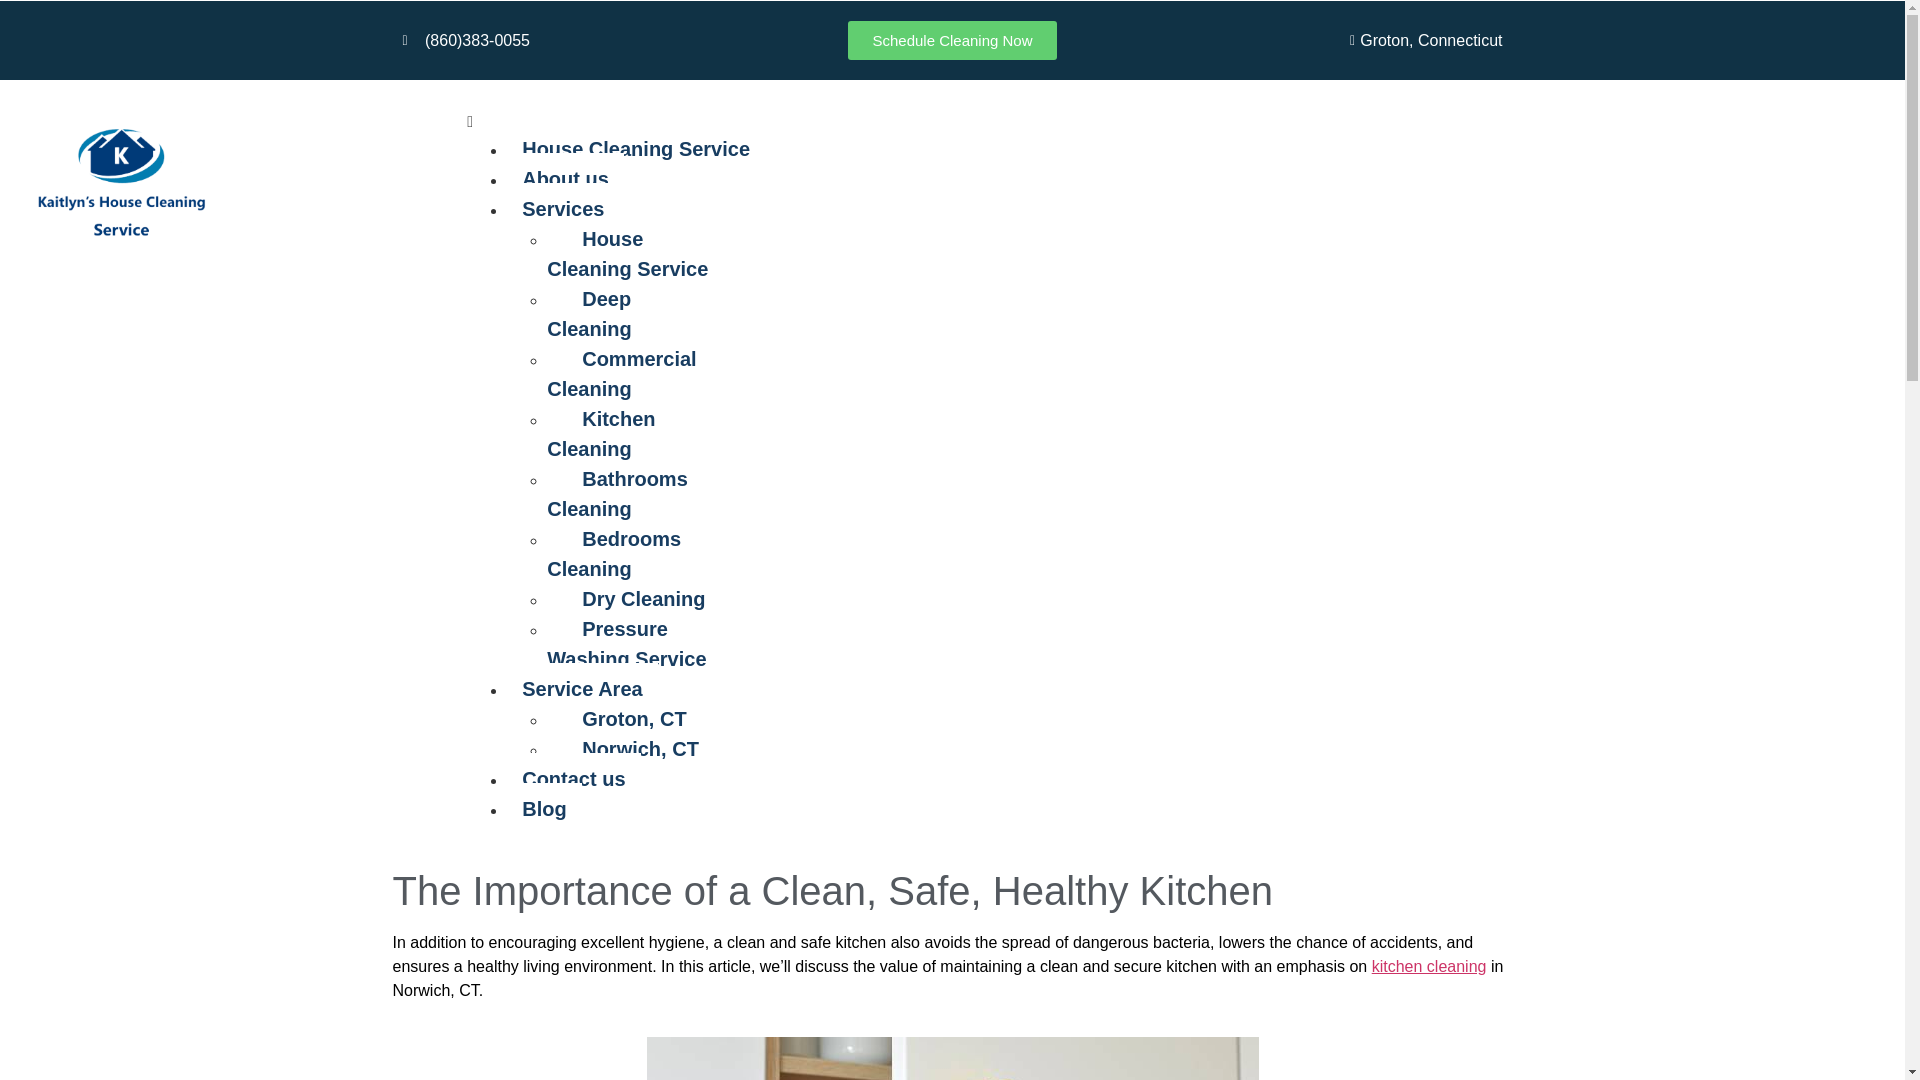 The height and width of the screenshot is (1080, 1920). I want to click on Kitchen Cleaning, so click(600, 434).